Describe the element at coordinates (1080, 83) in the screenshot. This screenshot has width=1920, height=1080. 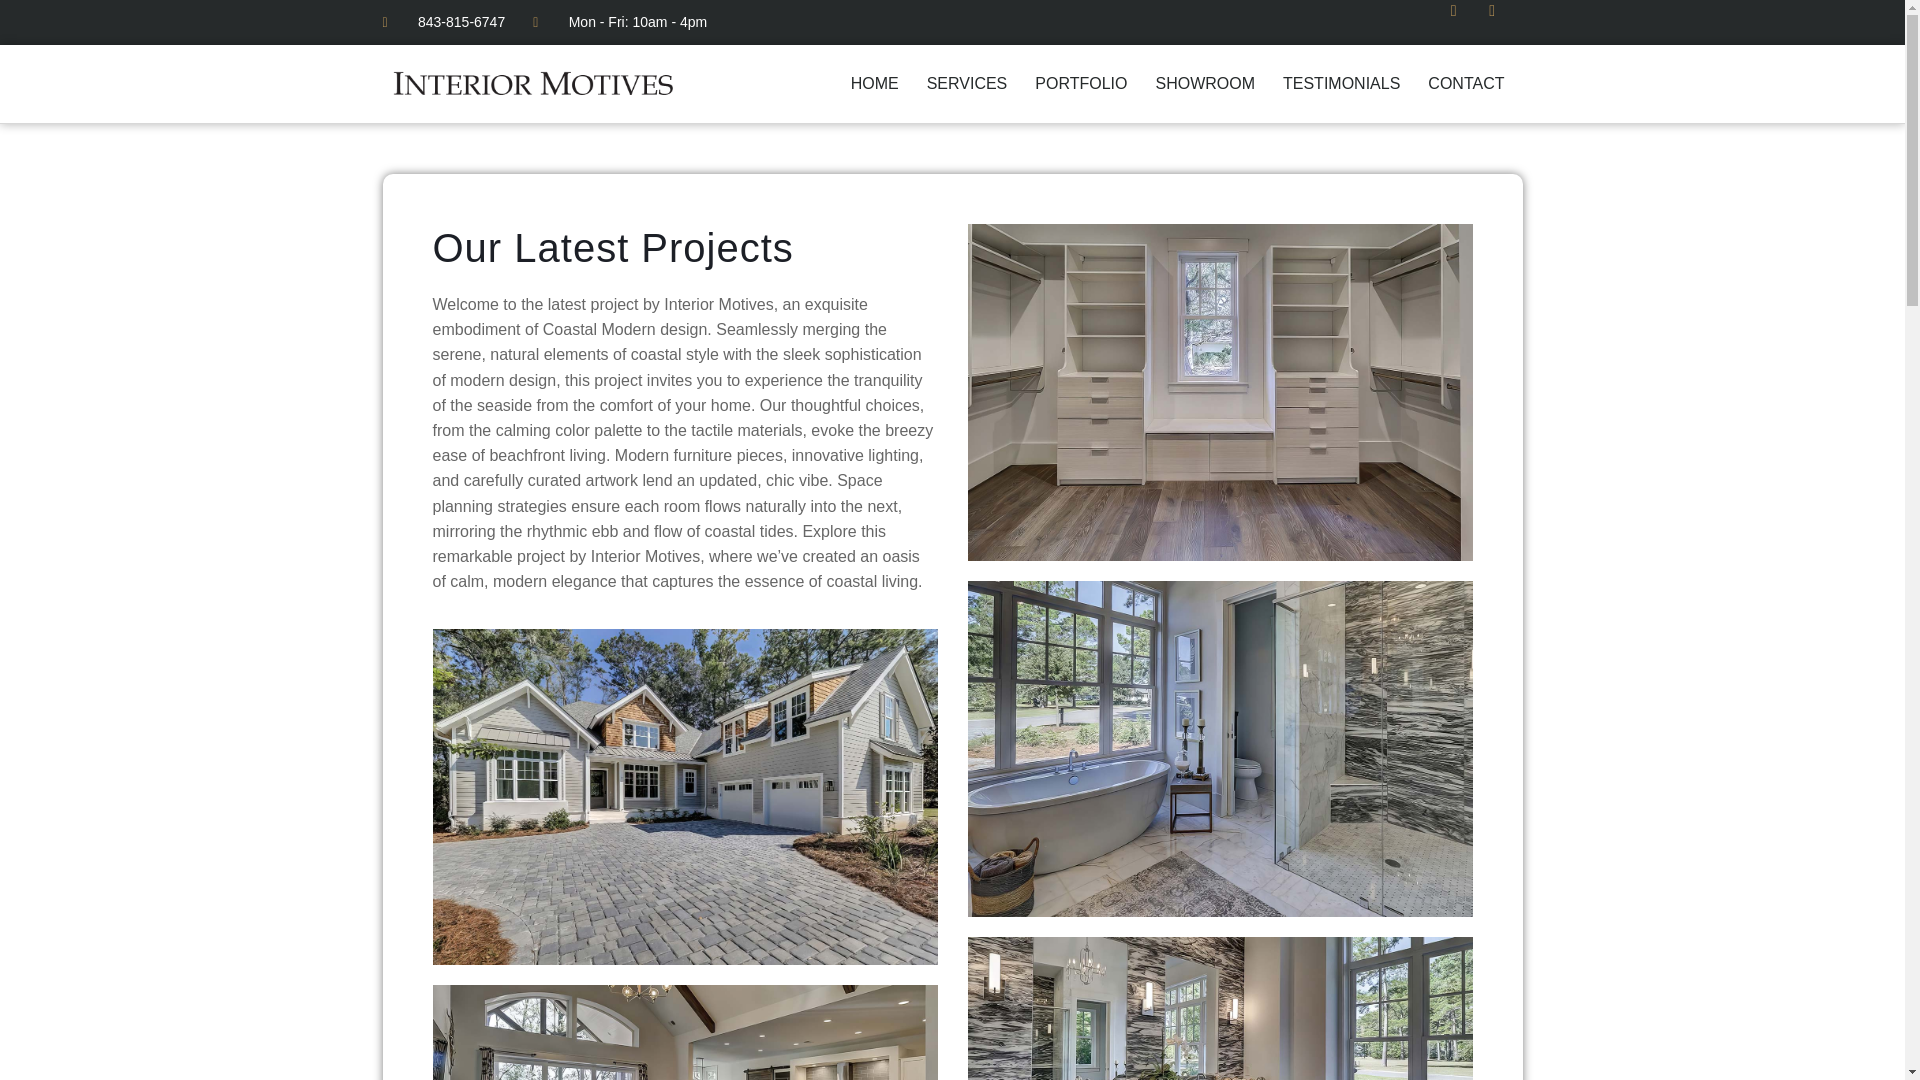
I see `PORTFOLIO` at that location.